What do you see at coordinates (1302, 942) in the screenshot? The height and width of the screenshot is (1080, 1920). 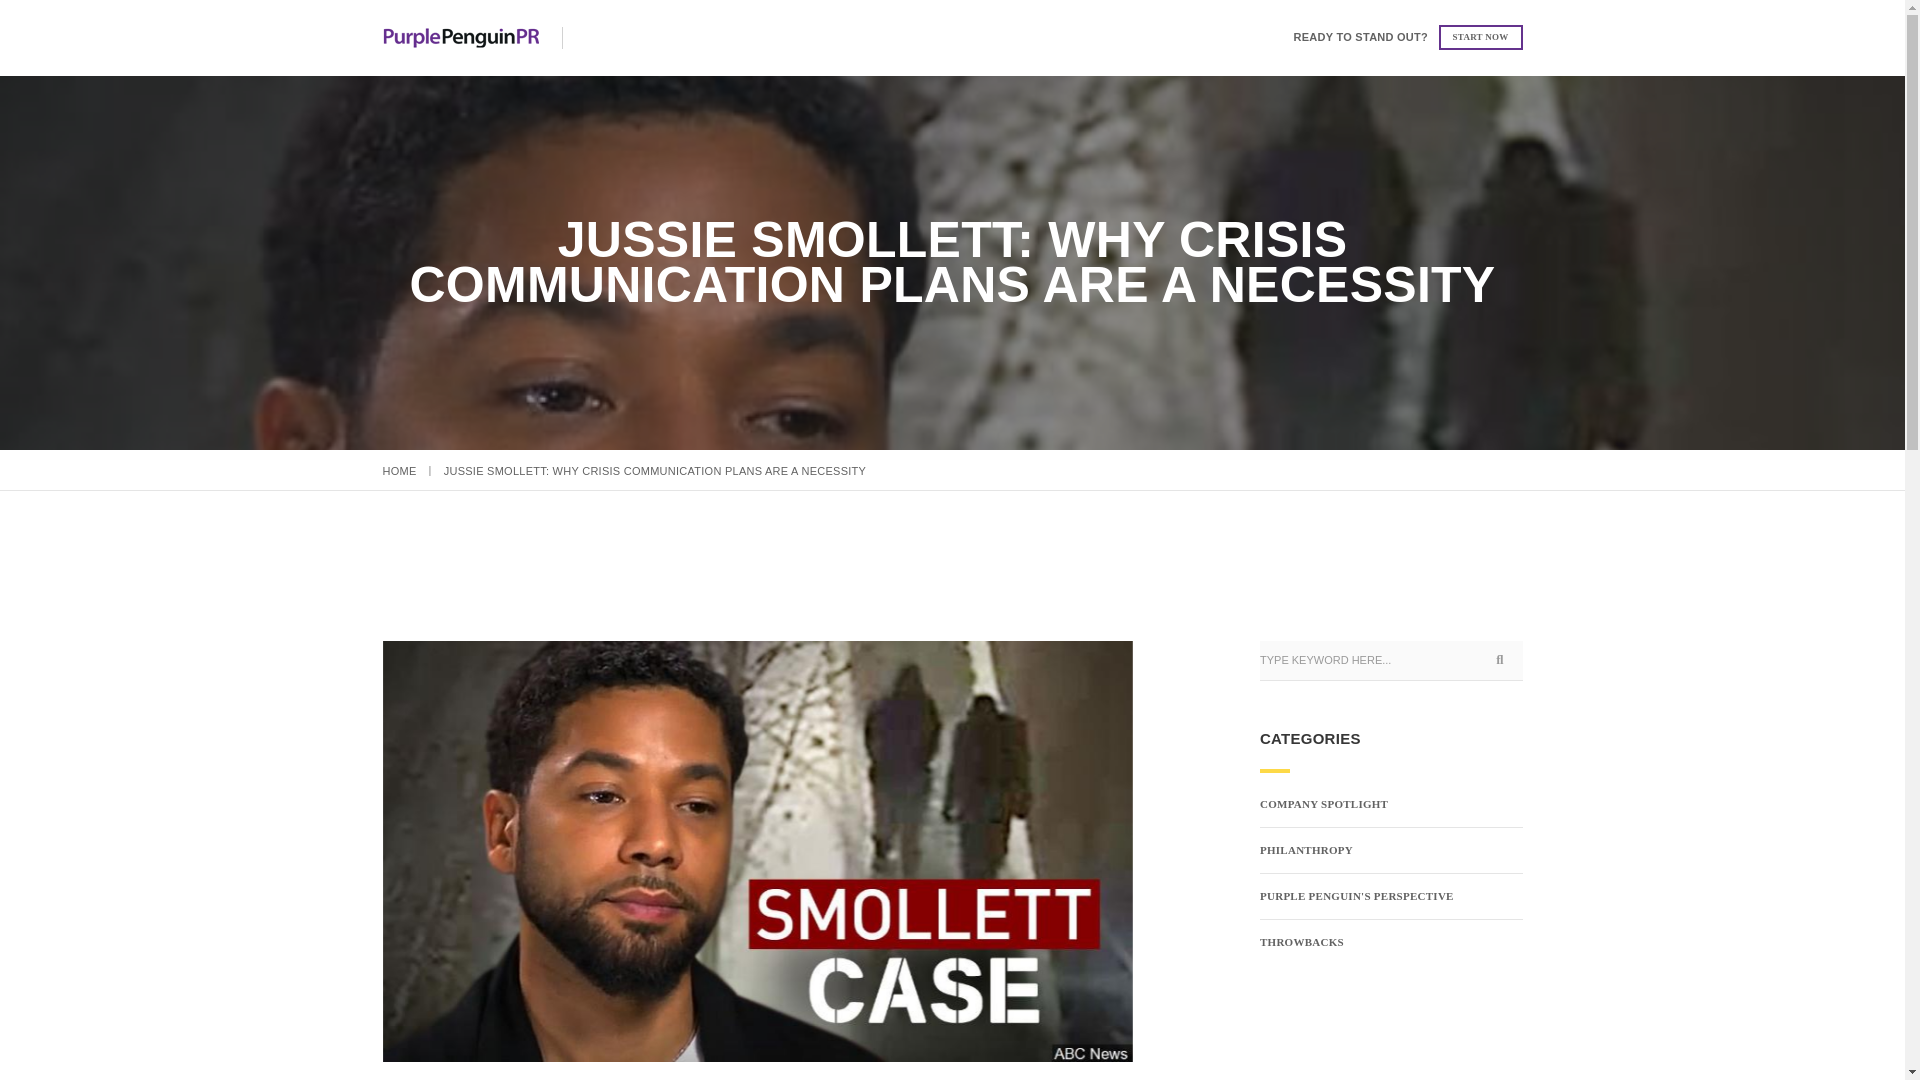 I see `THROWBACKS` at bounding box center [1302, 942].